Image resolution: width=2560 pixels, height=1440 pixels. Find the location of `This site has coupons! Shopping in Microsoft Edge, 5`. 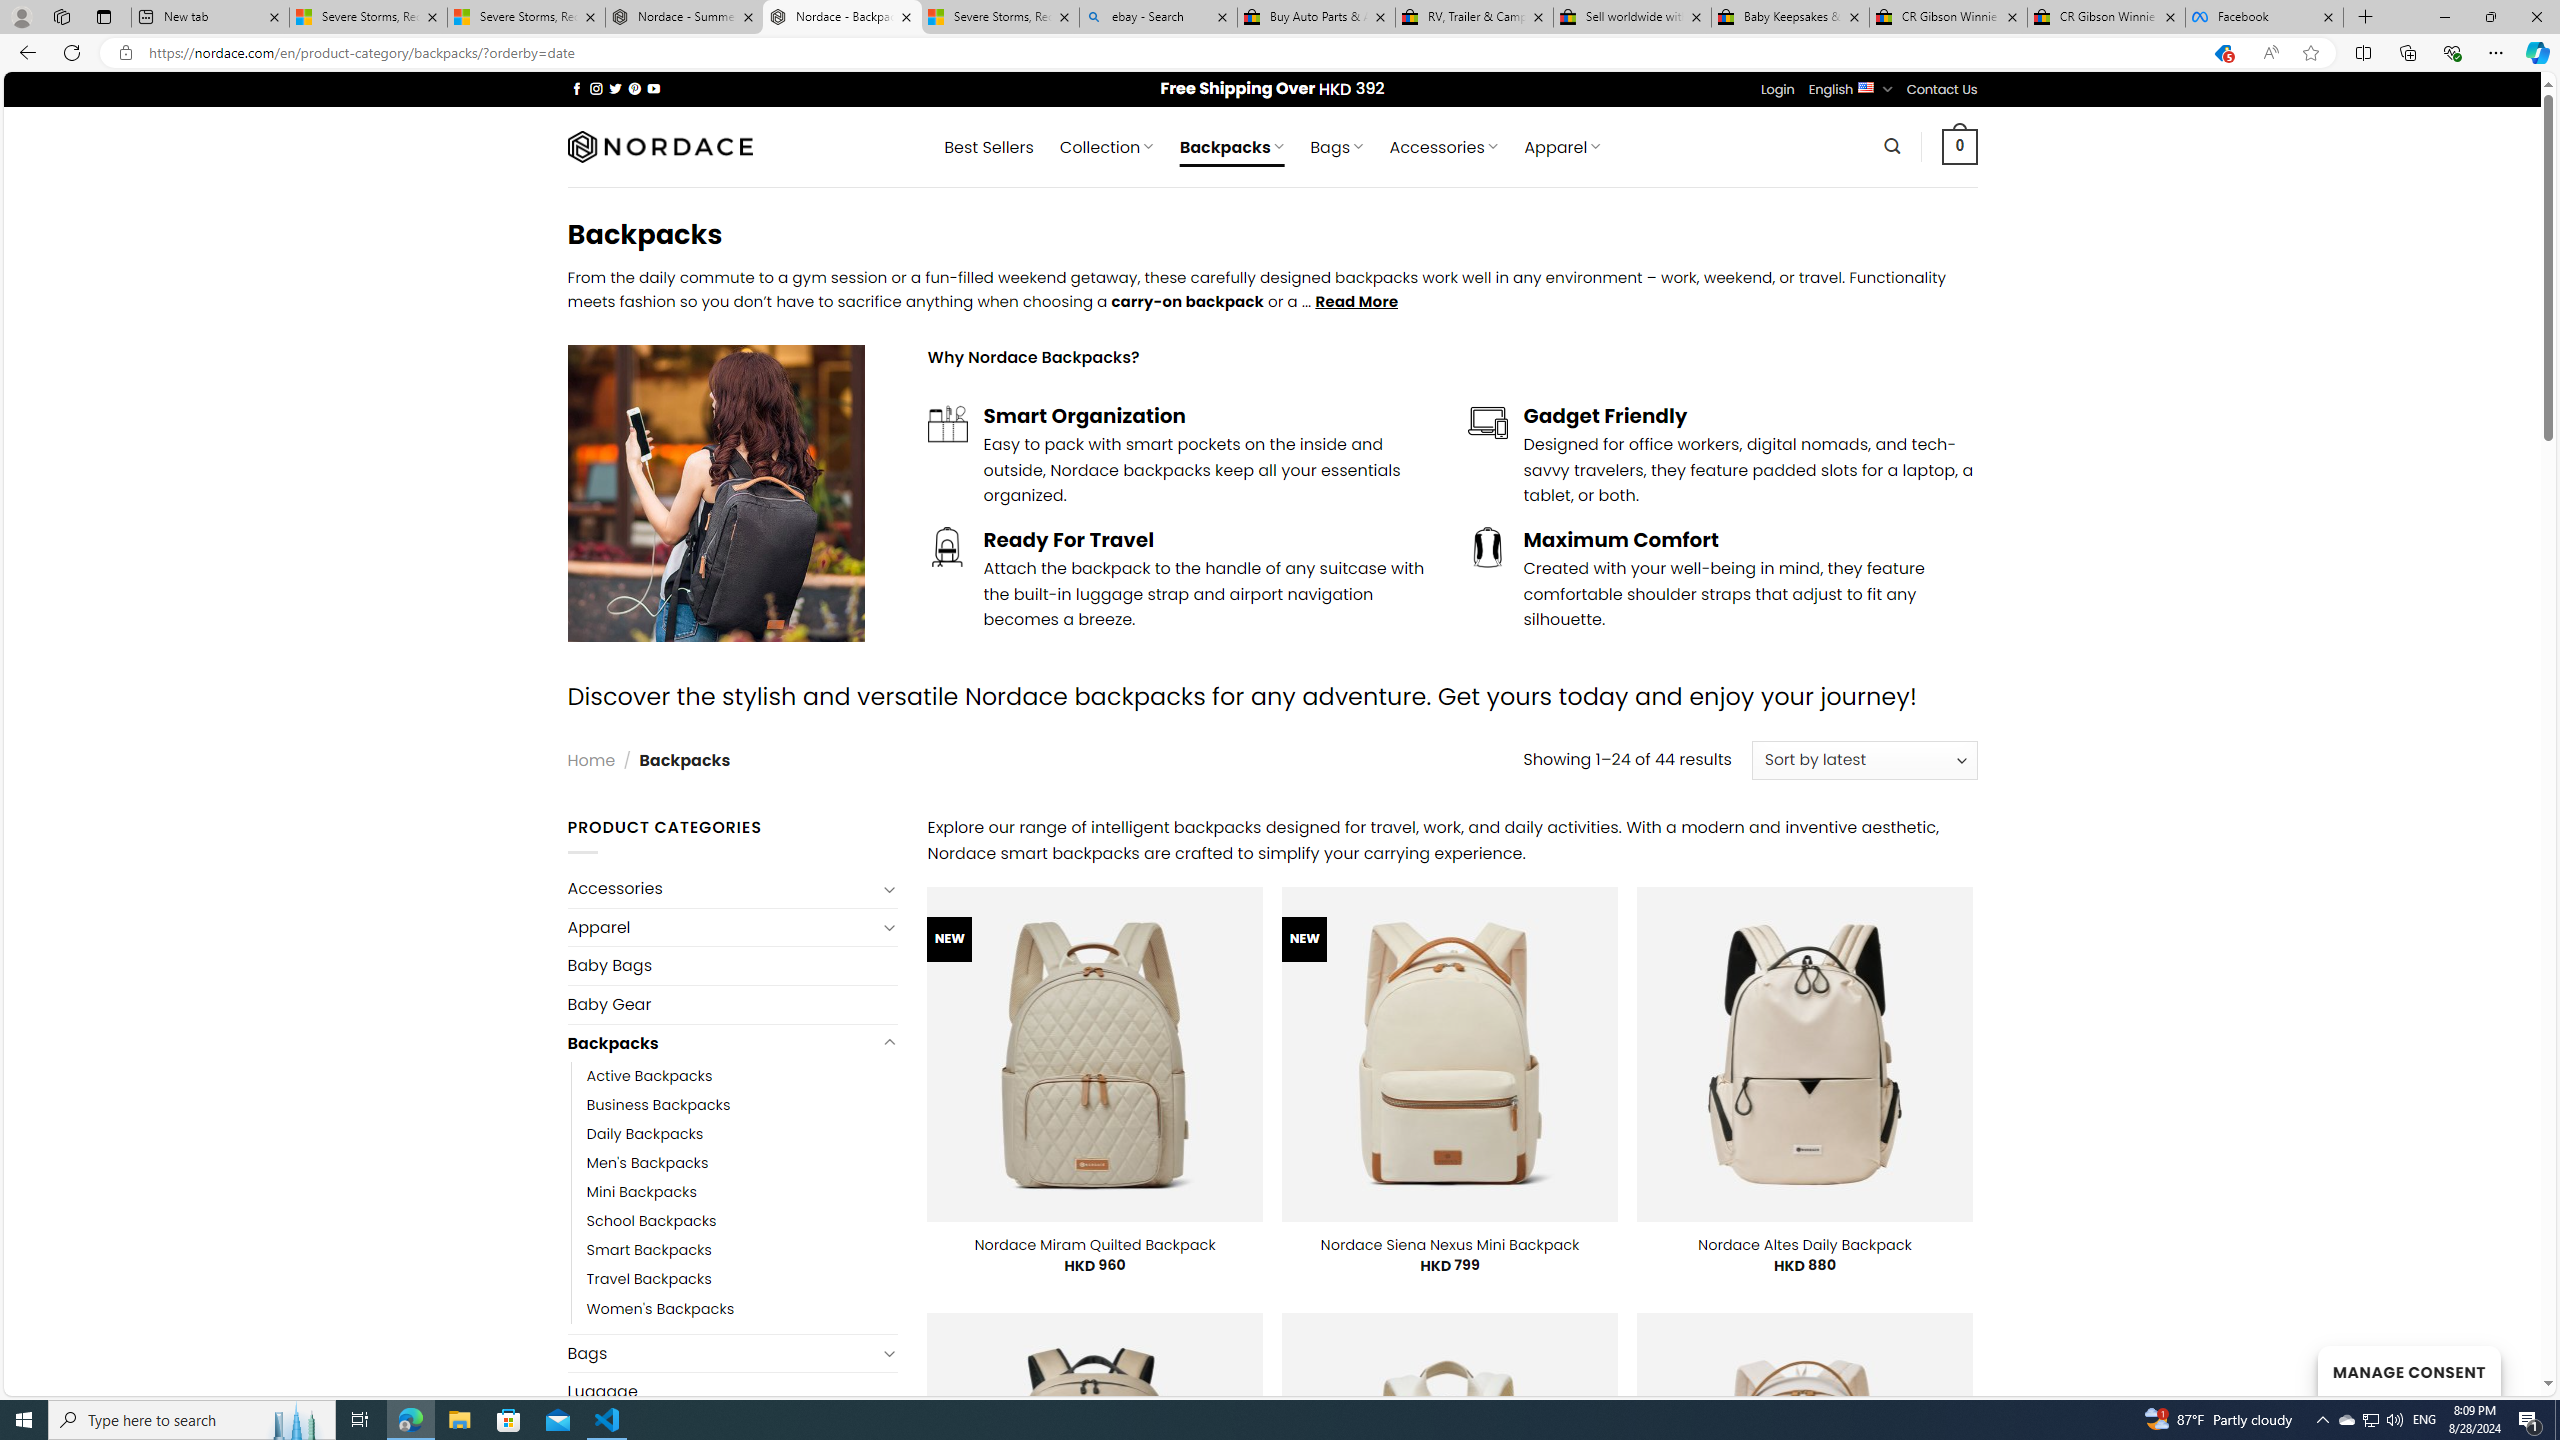

This site has coupons! Shopping in Microsoft Edge, 5 is located at coordinates (2222, 53).